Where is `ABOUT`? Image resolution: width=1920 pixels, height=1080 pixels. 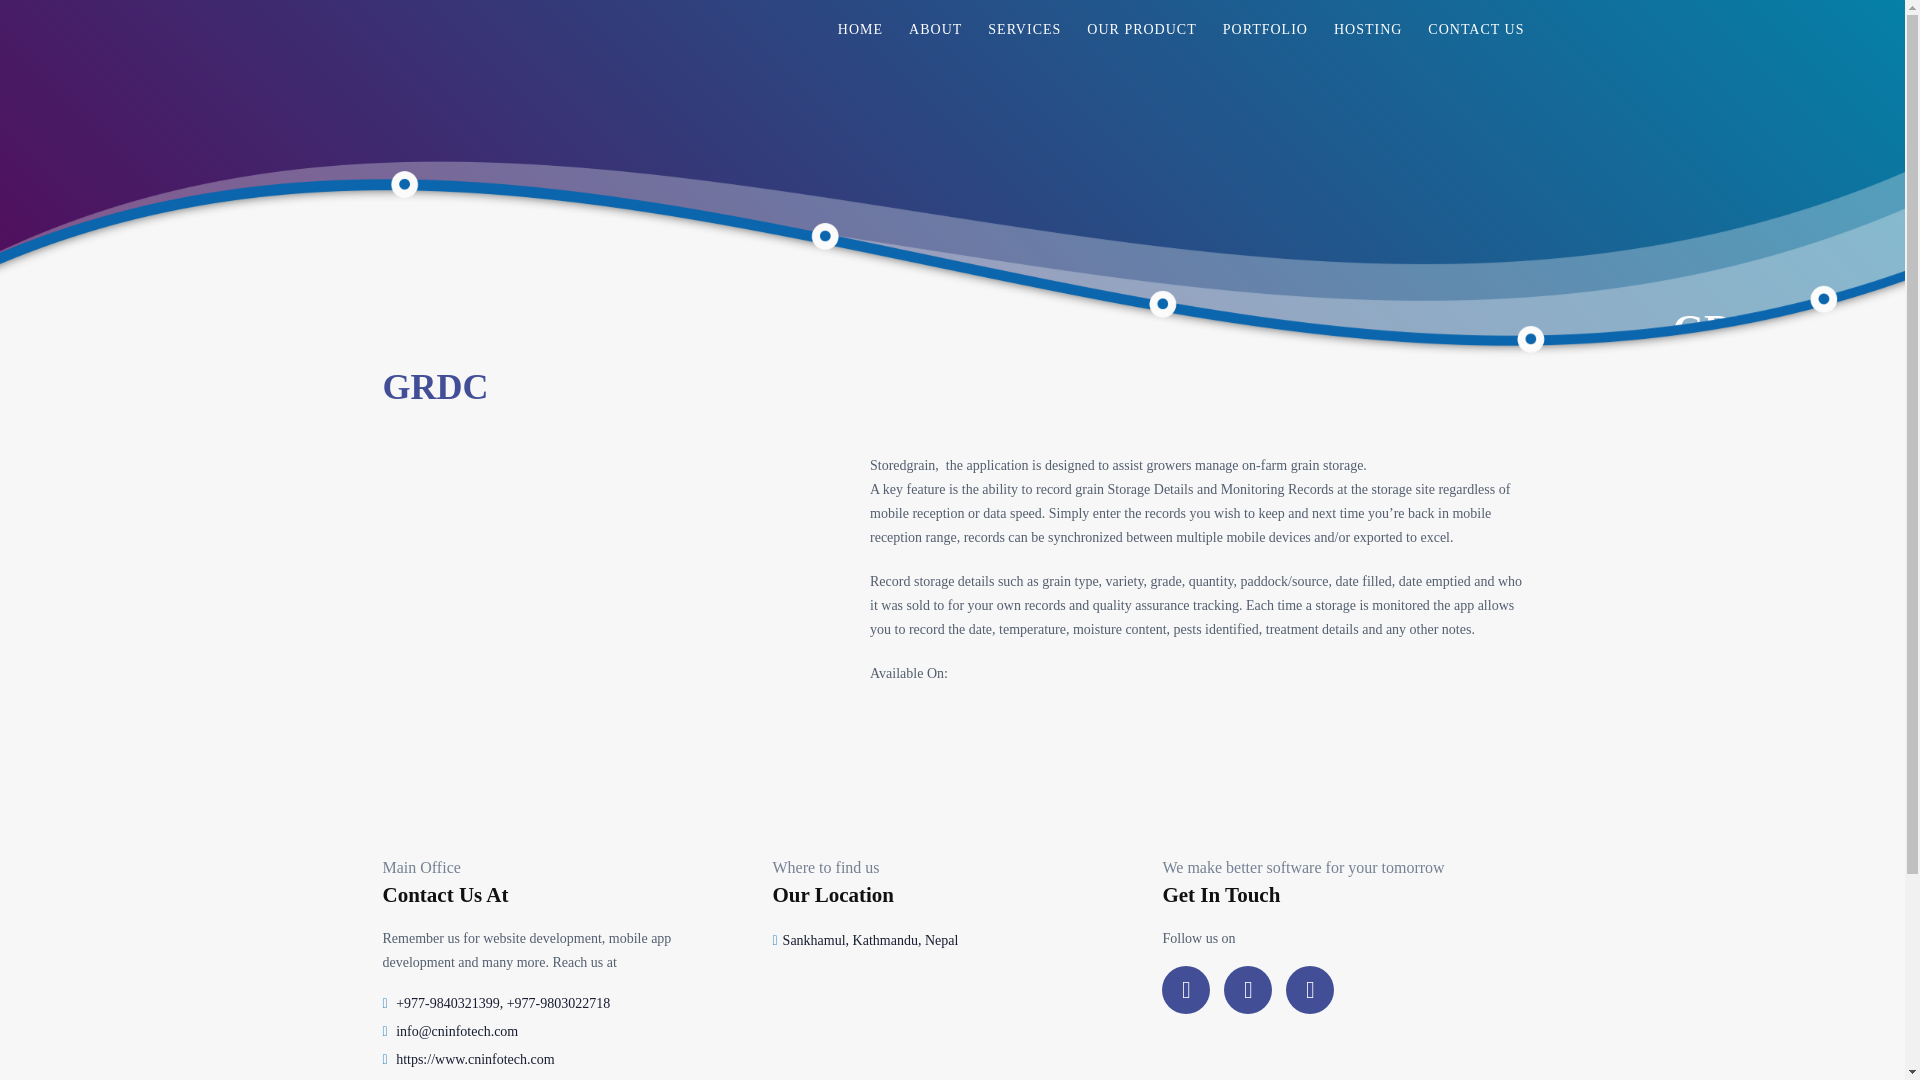 ABOUT is located at coordinates (936, 30).